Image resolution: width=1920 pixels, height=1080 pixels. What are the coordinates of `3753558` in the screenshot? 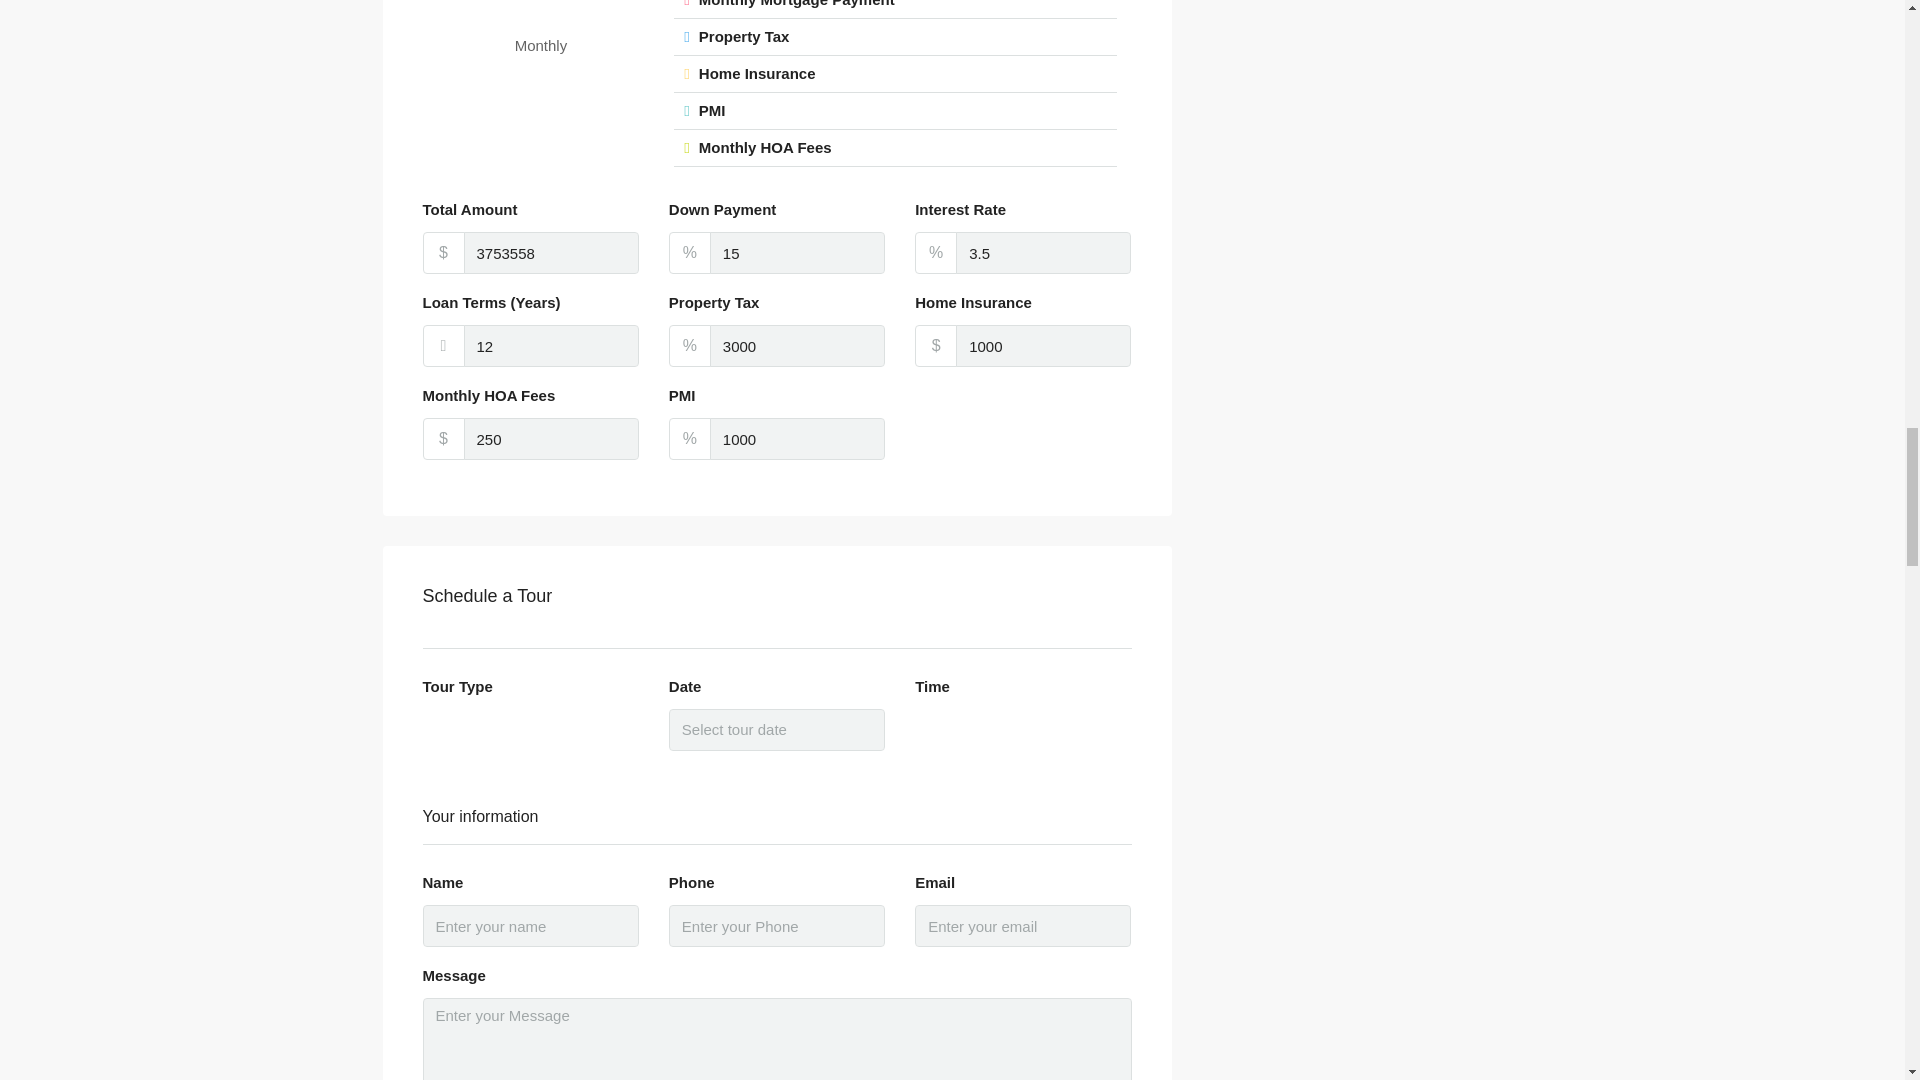 It's located at (552, 253).